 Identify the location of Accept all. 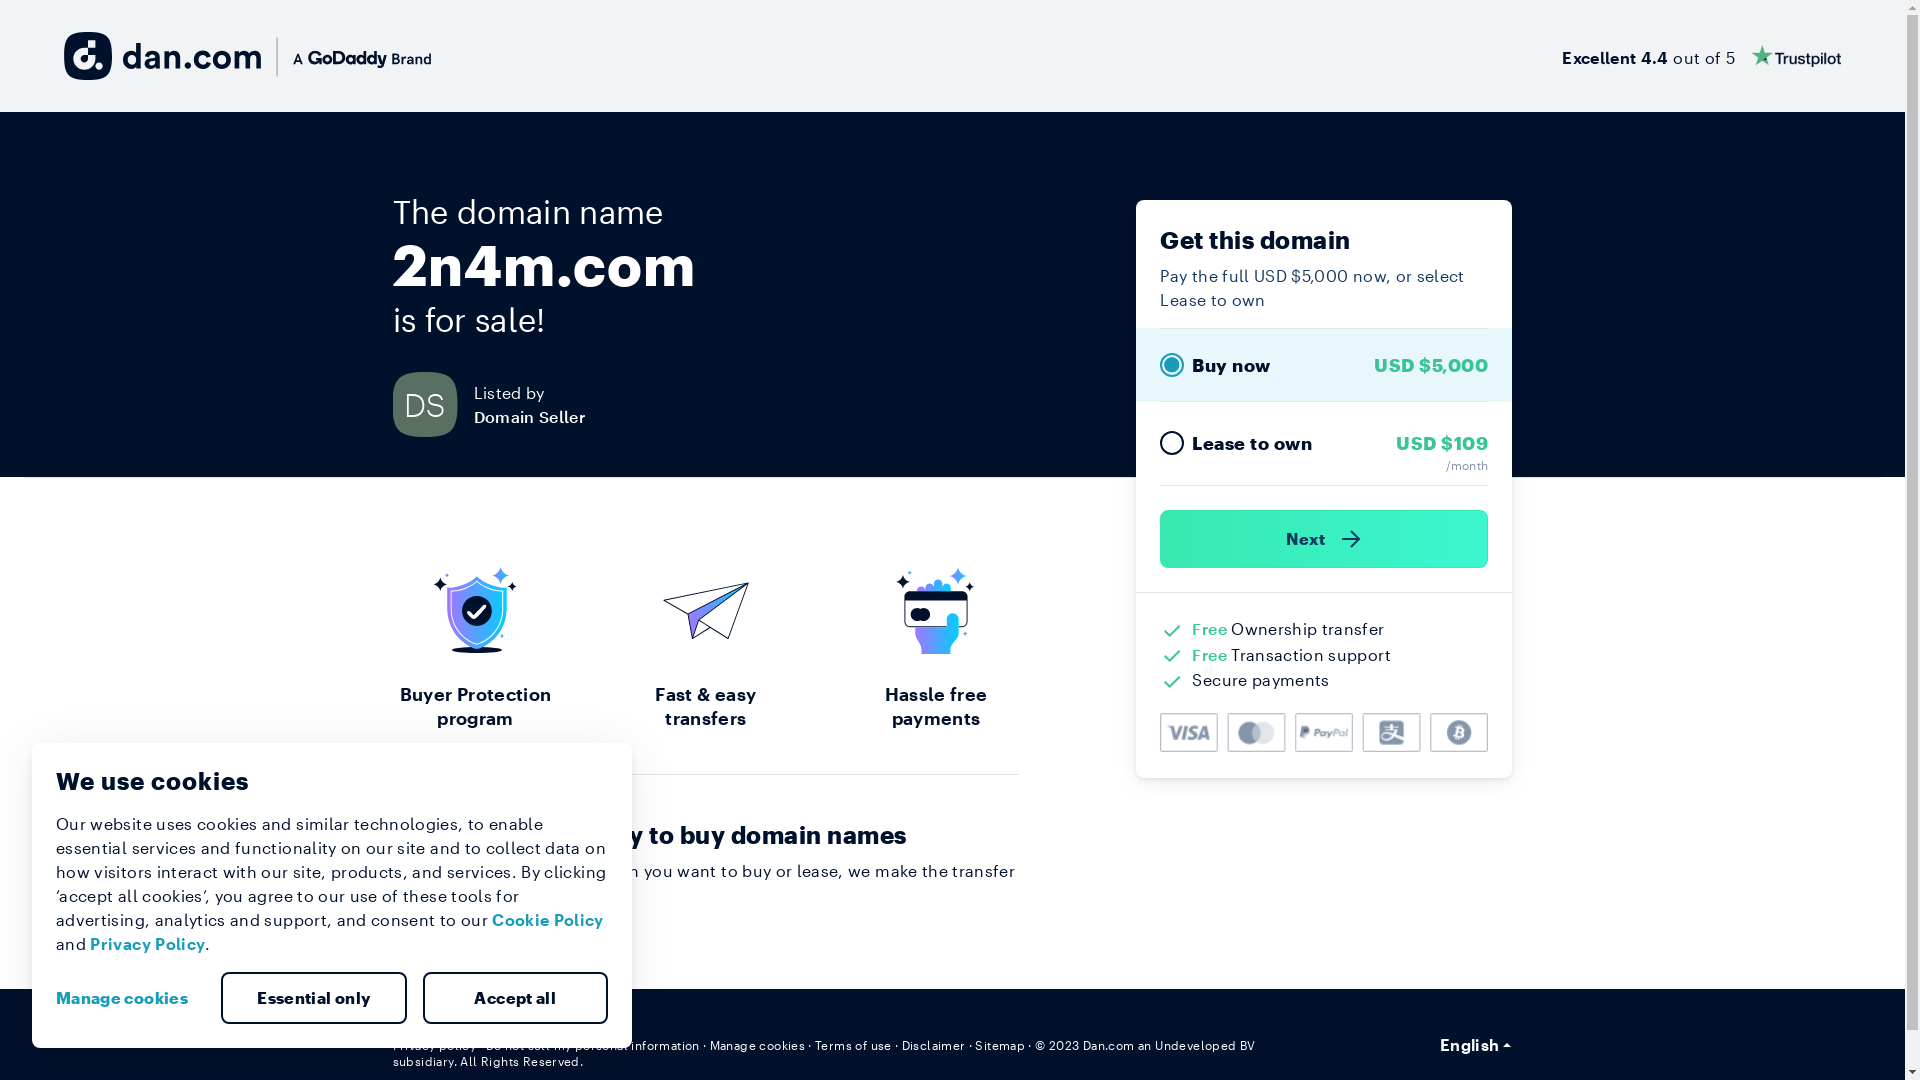
(515, 998).